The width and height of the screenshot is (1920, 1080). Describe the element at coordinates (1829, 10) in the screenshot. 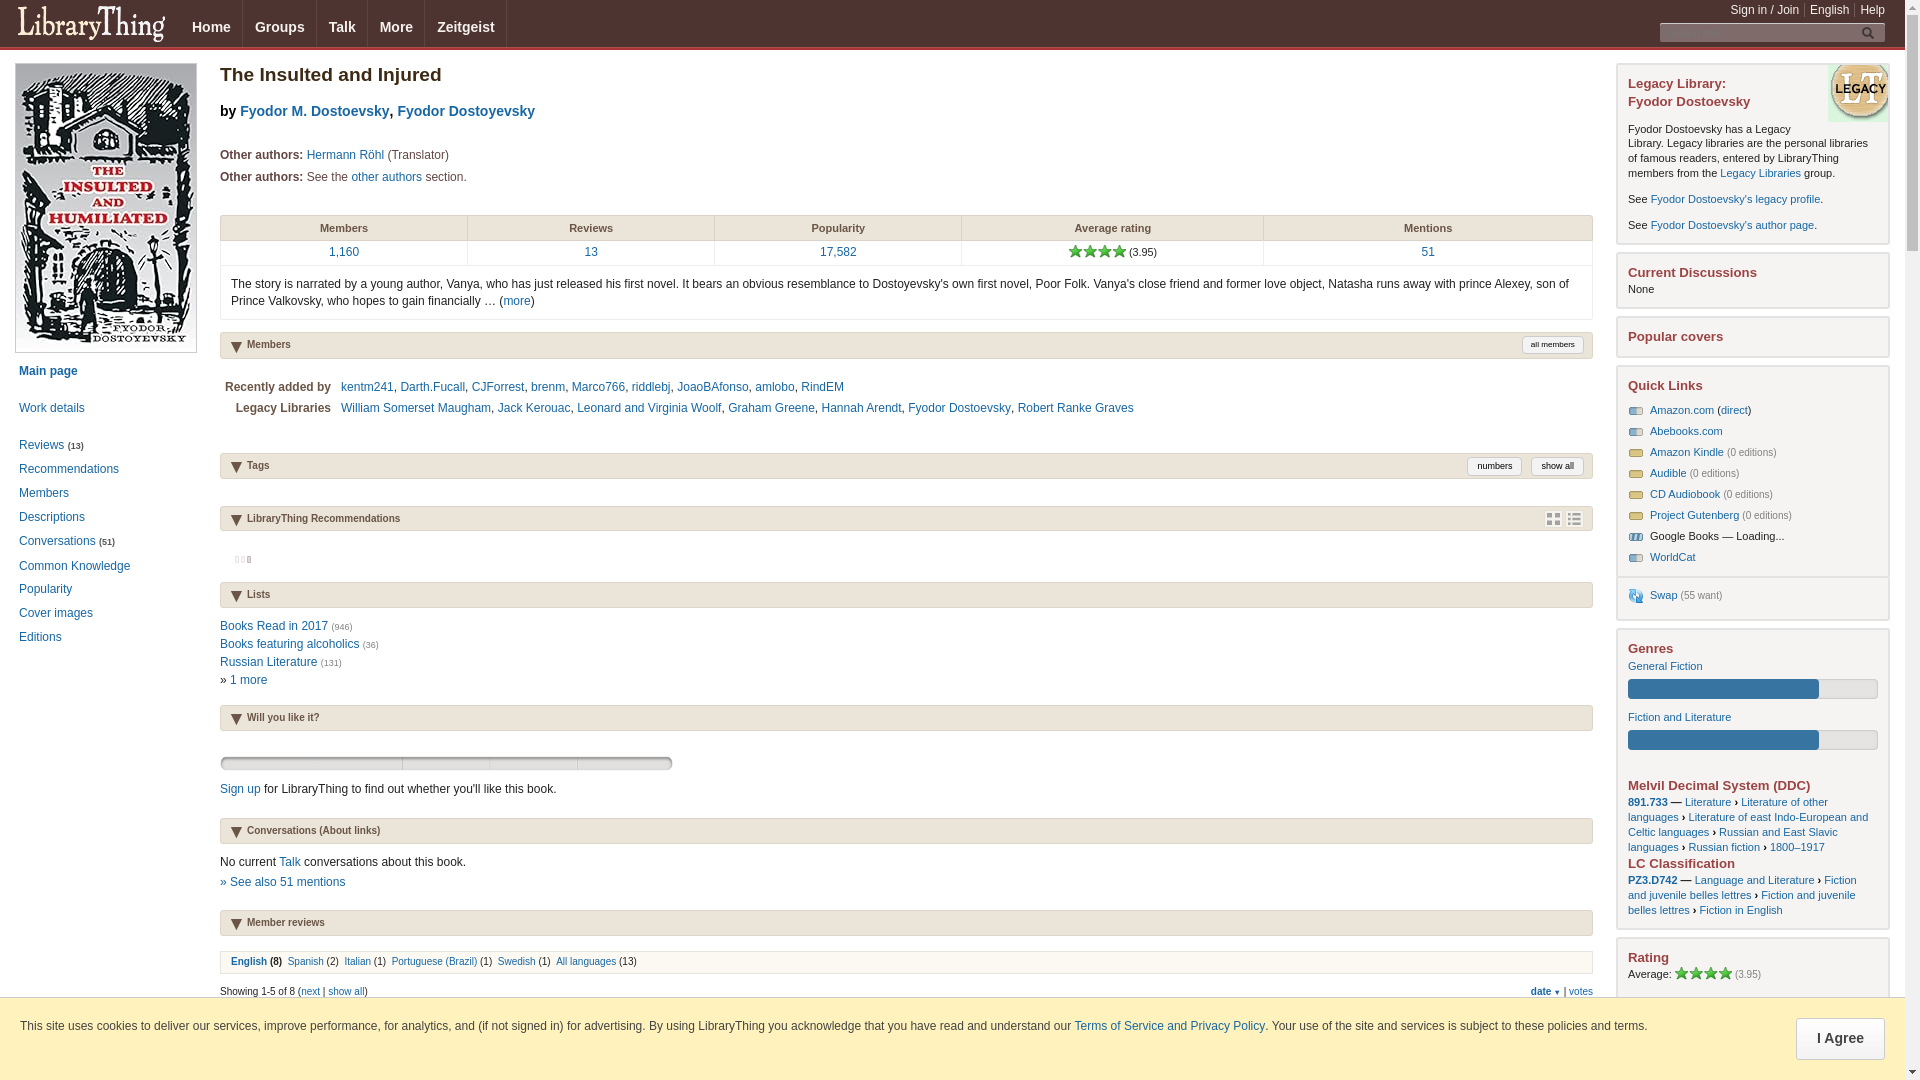

I see `English` at that location.